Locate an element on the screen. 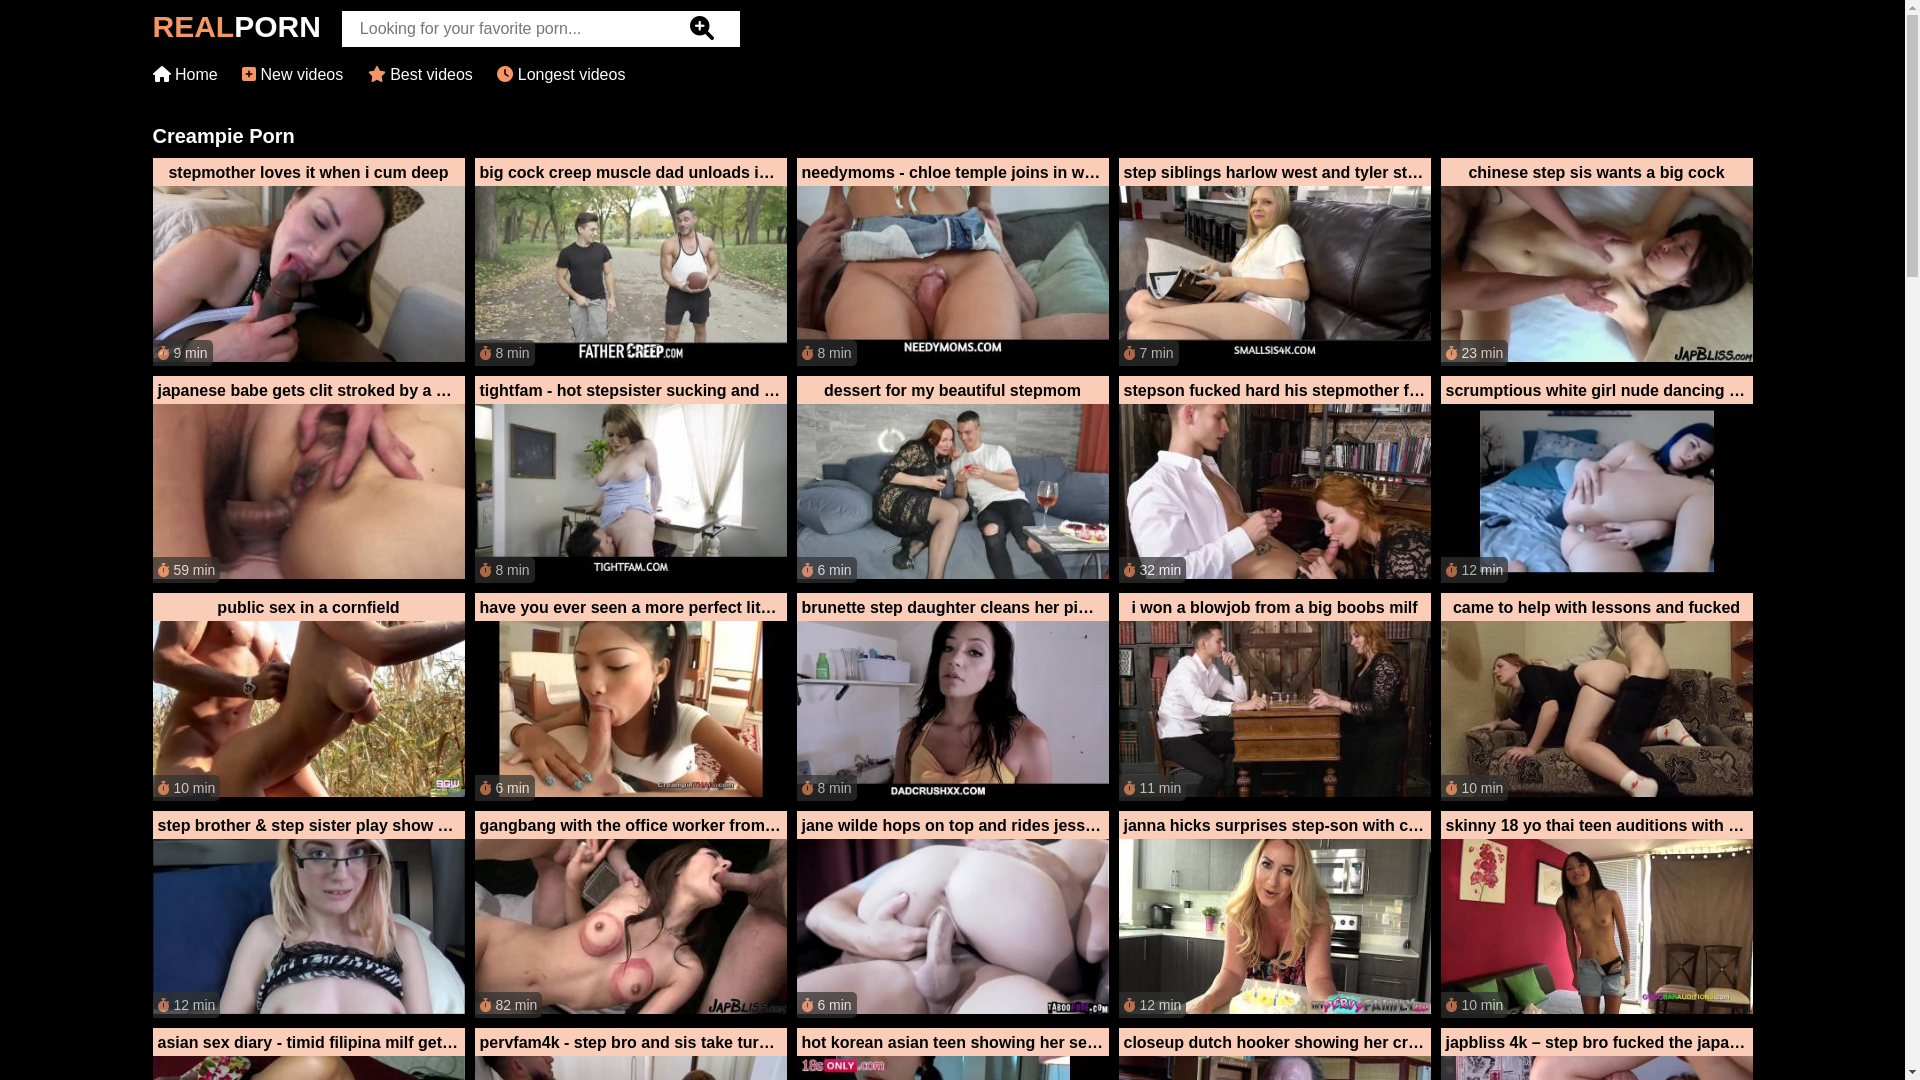 The width and height of the screenshot is (1920, 1080). 10 min
skinny 18 yo thai teen auditions with slimy manager is located at coordinates (1596, 914).